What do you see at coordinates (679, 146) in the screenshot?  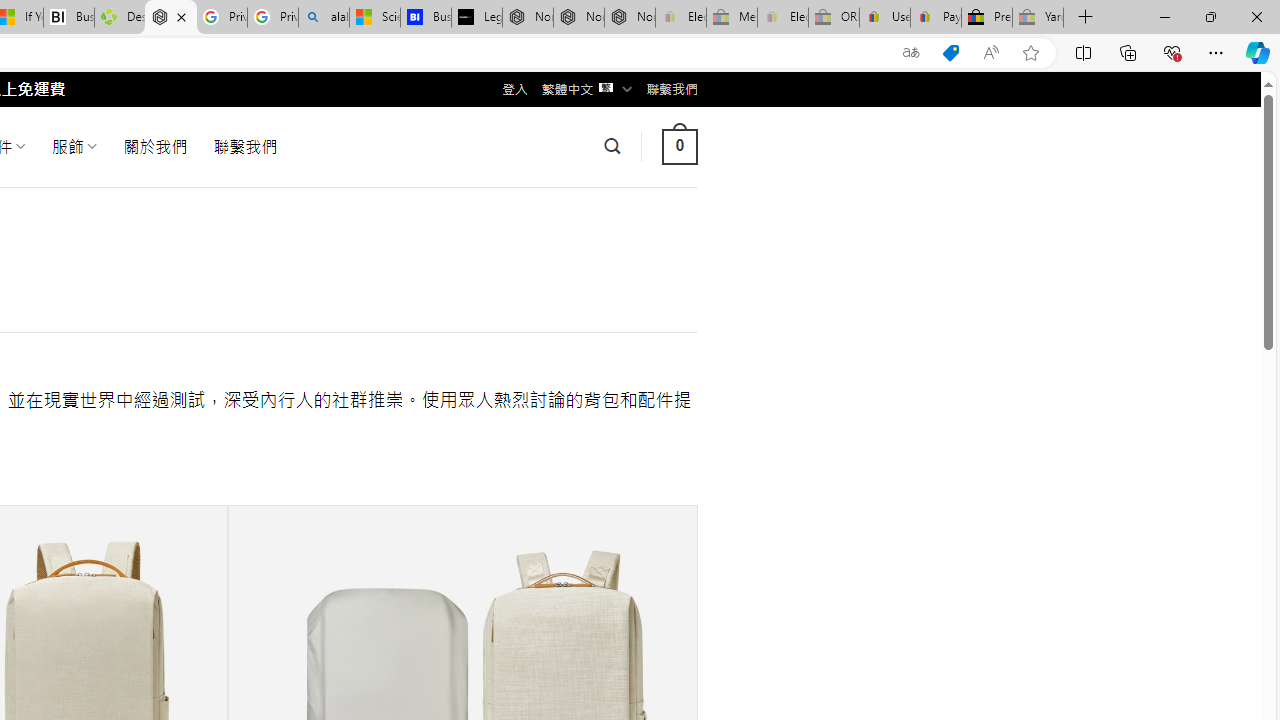 I see `  0  ` at bounding box center [679, 146].